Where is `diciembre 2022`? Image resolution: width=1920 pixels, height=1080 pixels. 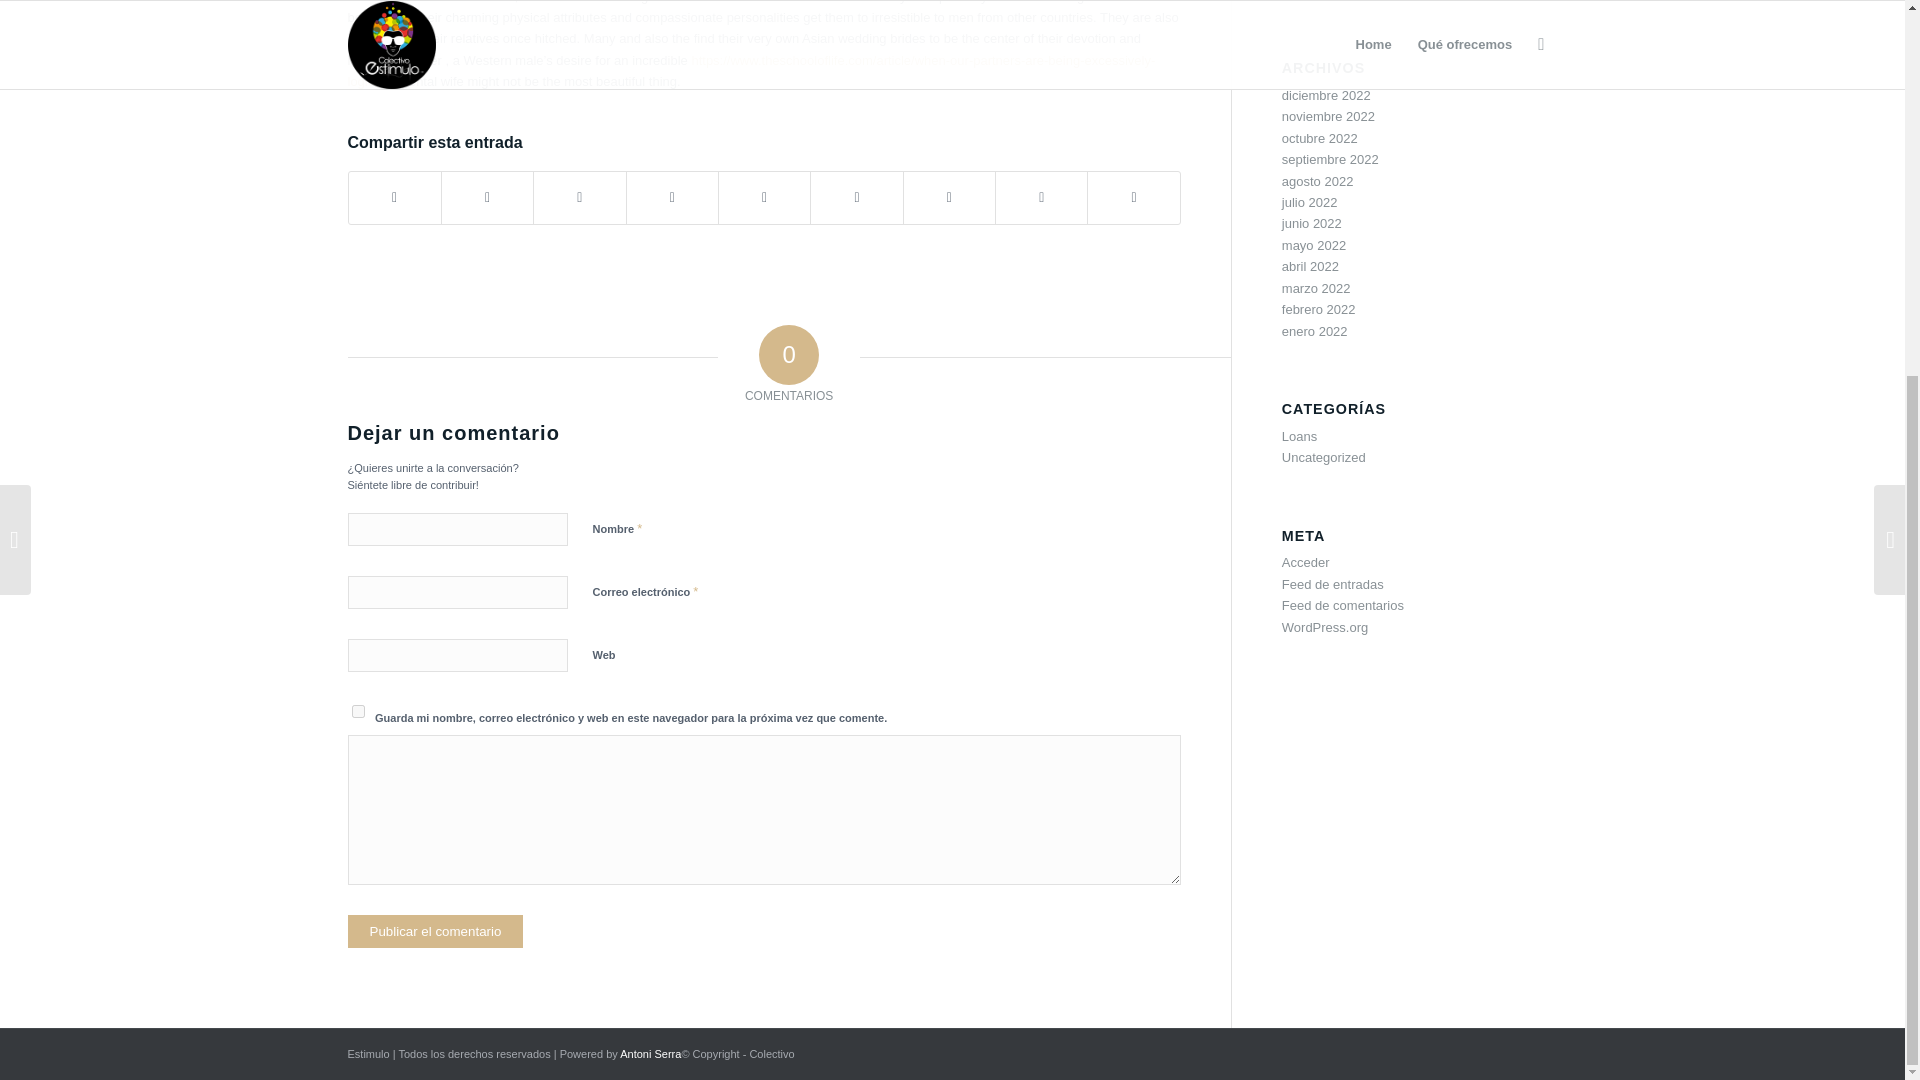
diciembre 2022 is located at coordinates (1326, 94).